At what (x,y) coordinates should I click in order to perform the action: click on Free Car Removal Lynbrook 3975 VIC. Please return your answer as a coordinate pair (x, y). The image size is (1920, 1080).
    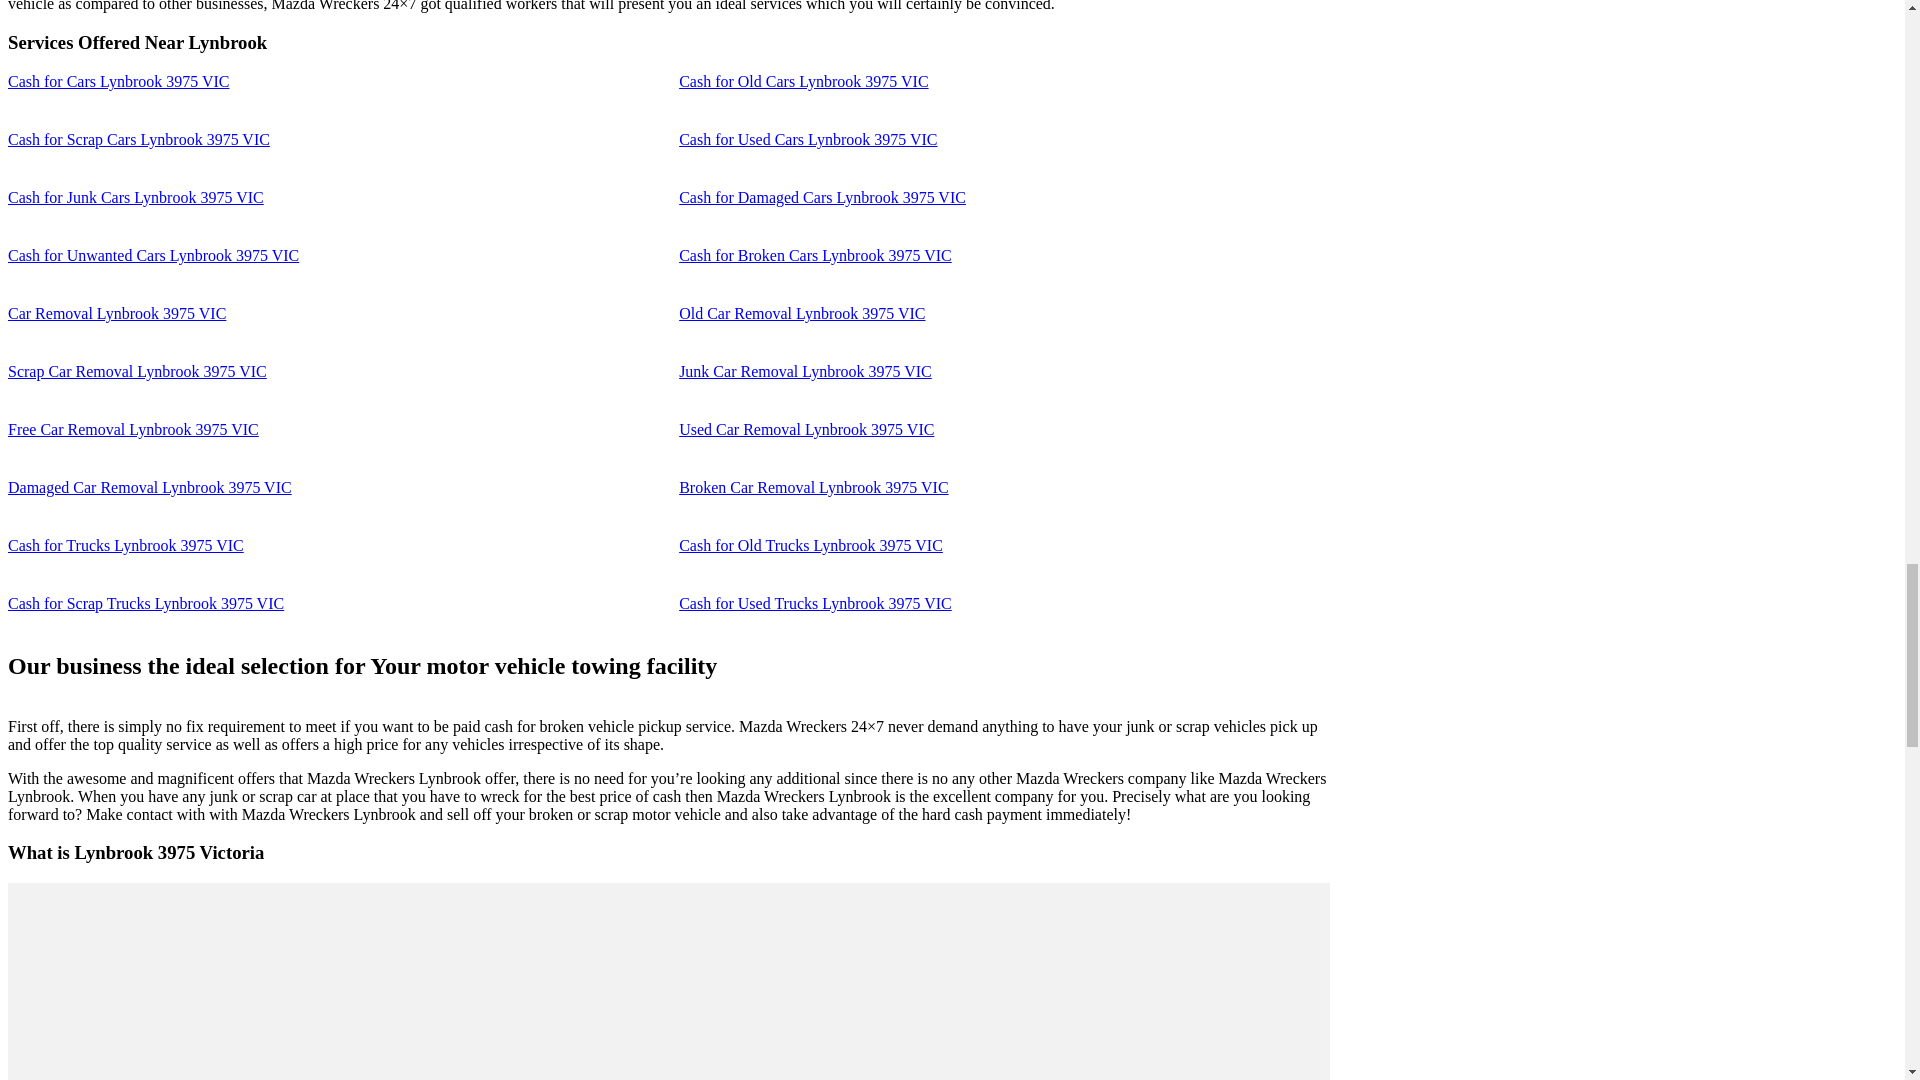
    Looking at the image, I should click on (133, 430).